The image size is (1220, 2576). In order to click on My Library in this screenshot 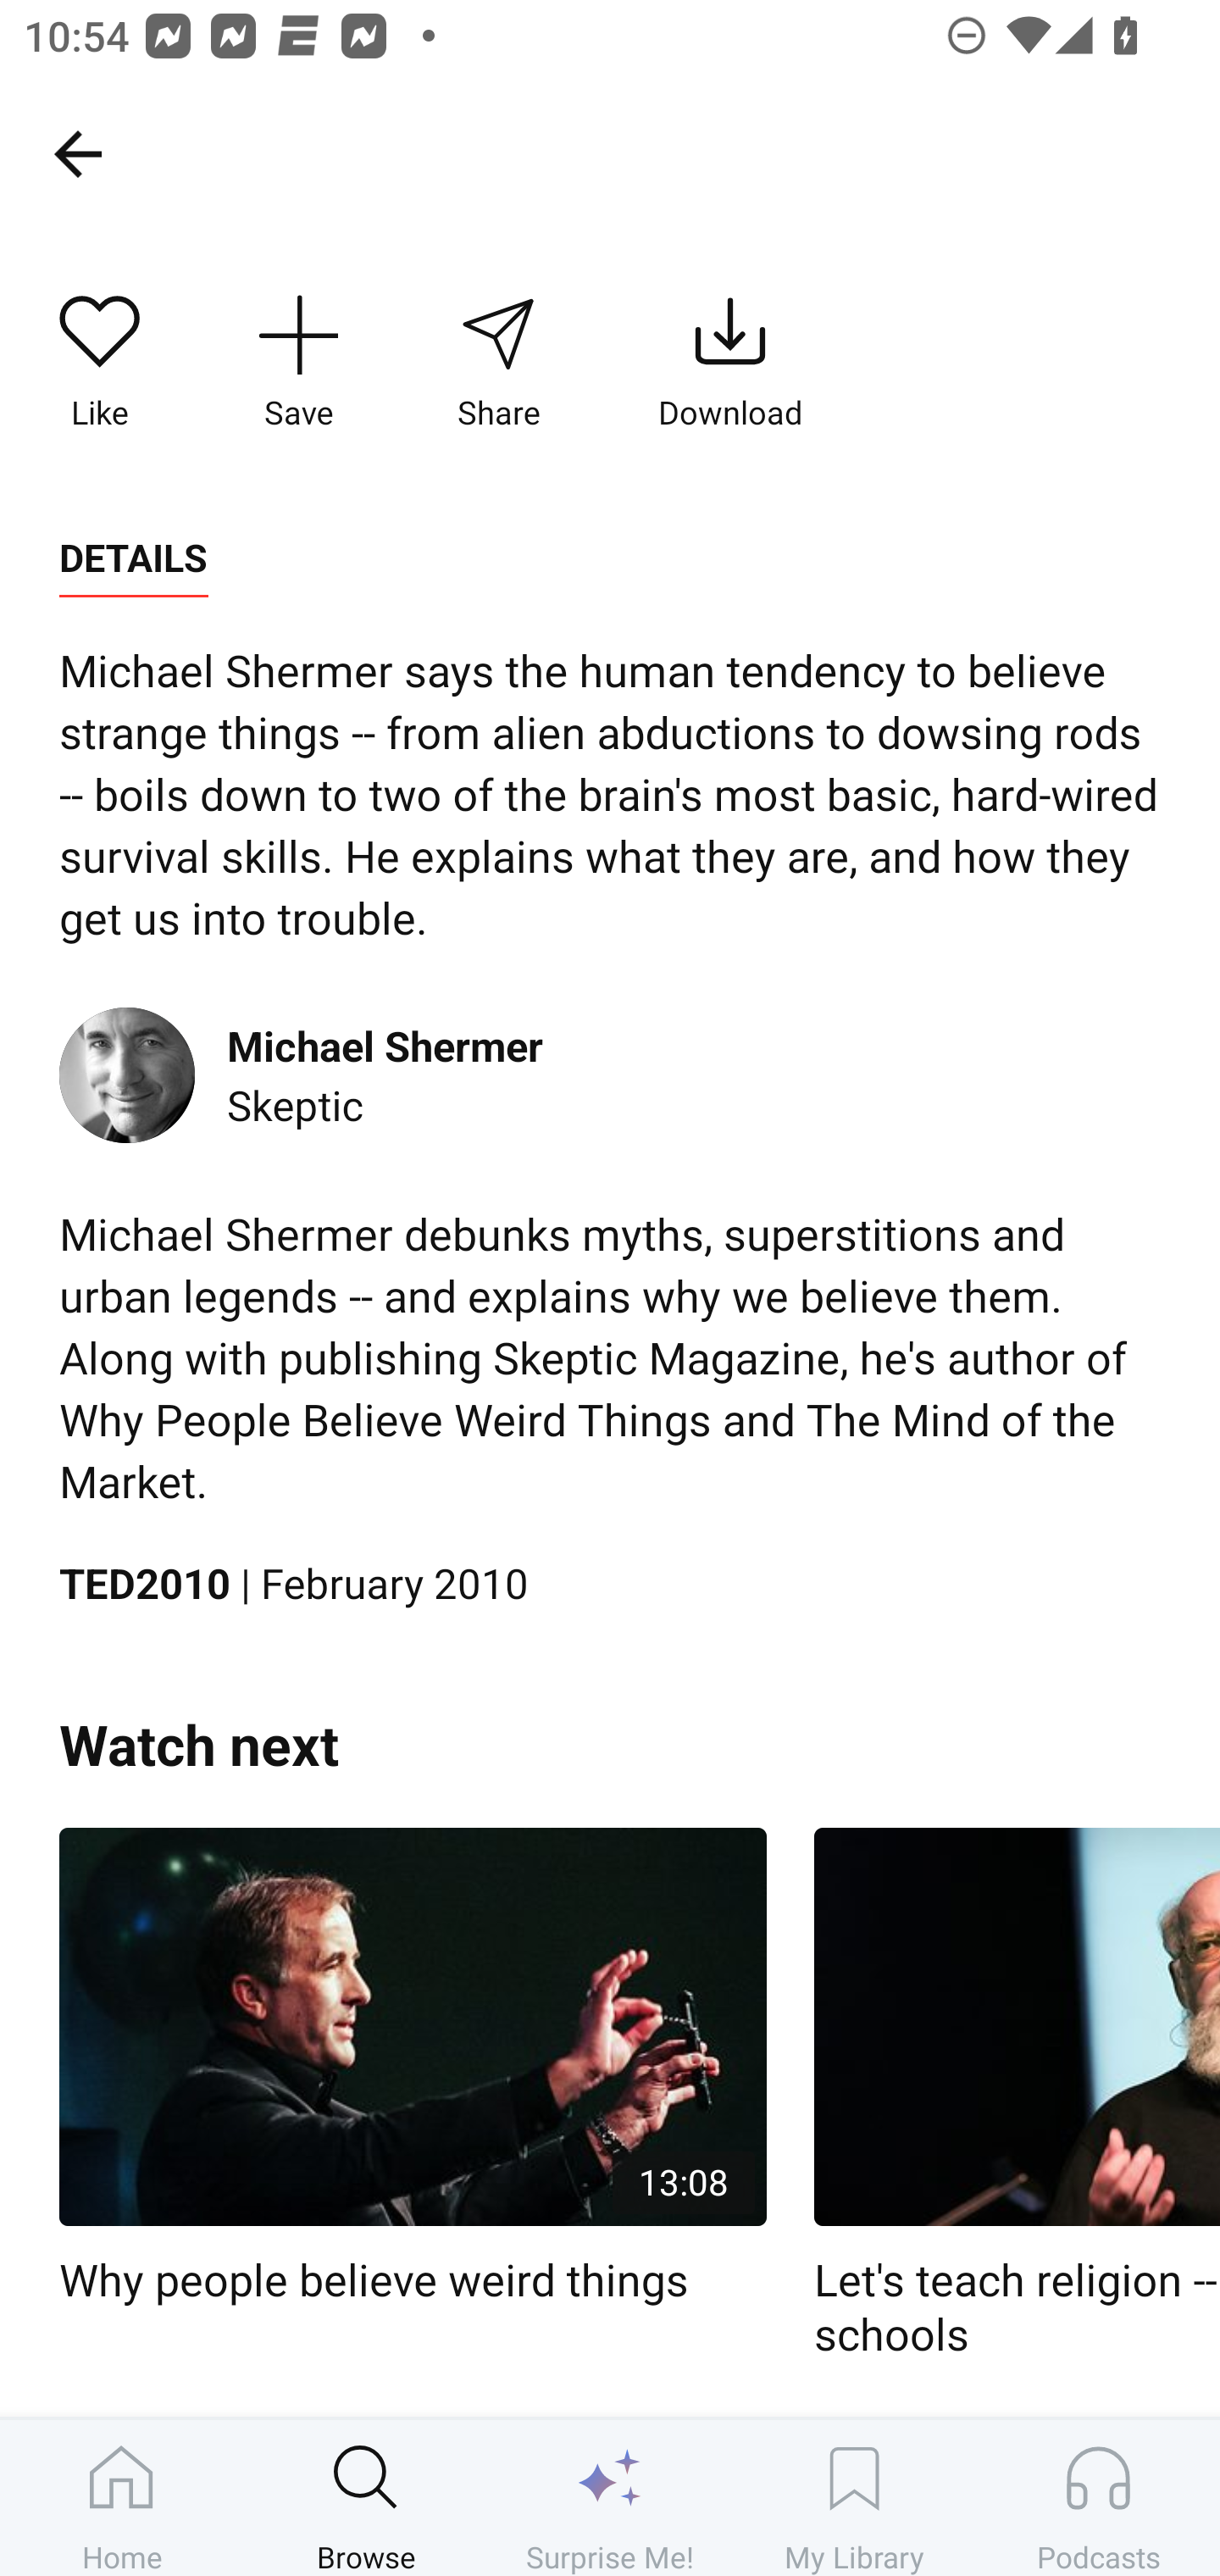, I will do `click(854, 2497)`.